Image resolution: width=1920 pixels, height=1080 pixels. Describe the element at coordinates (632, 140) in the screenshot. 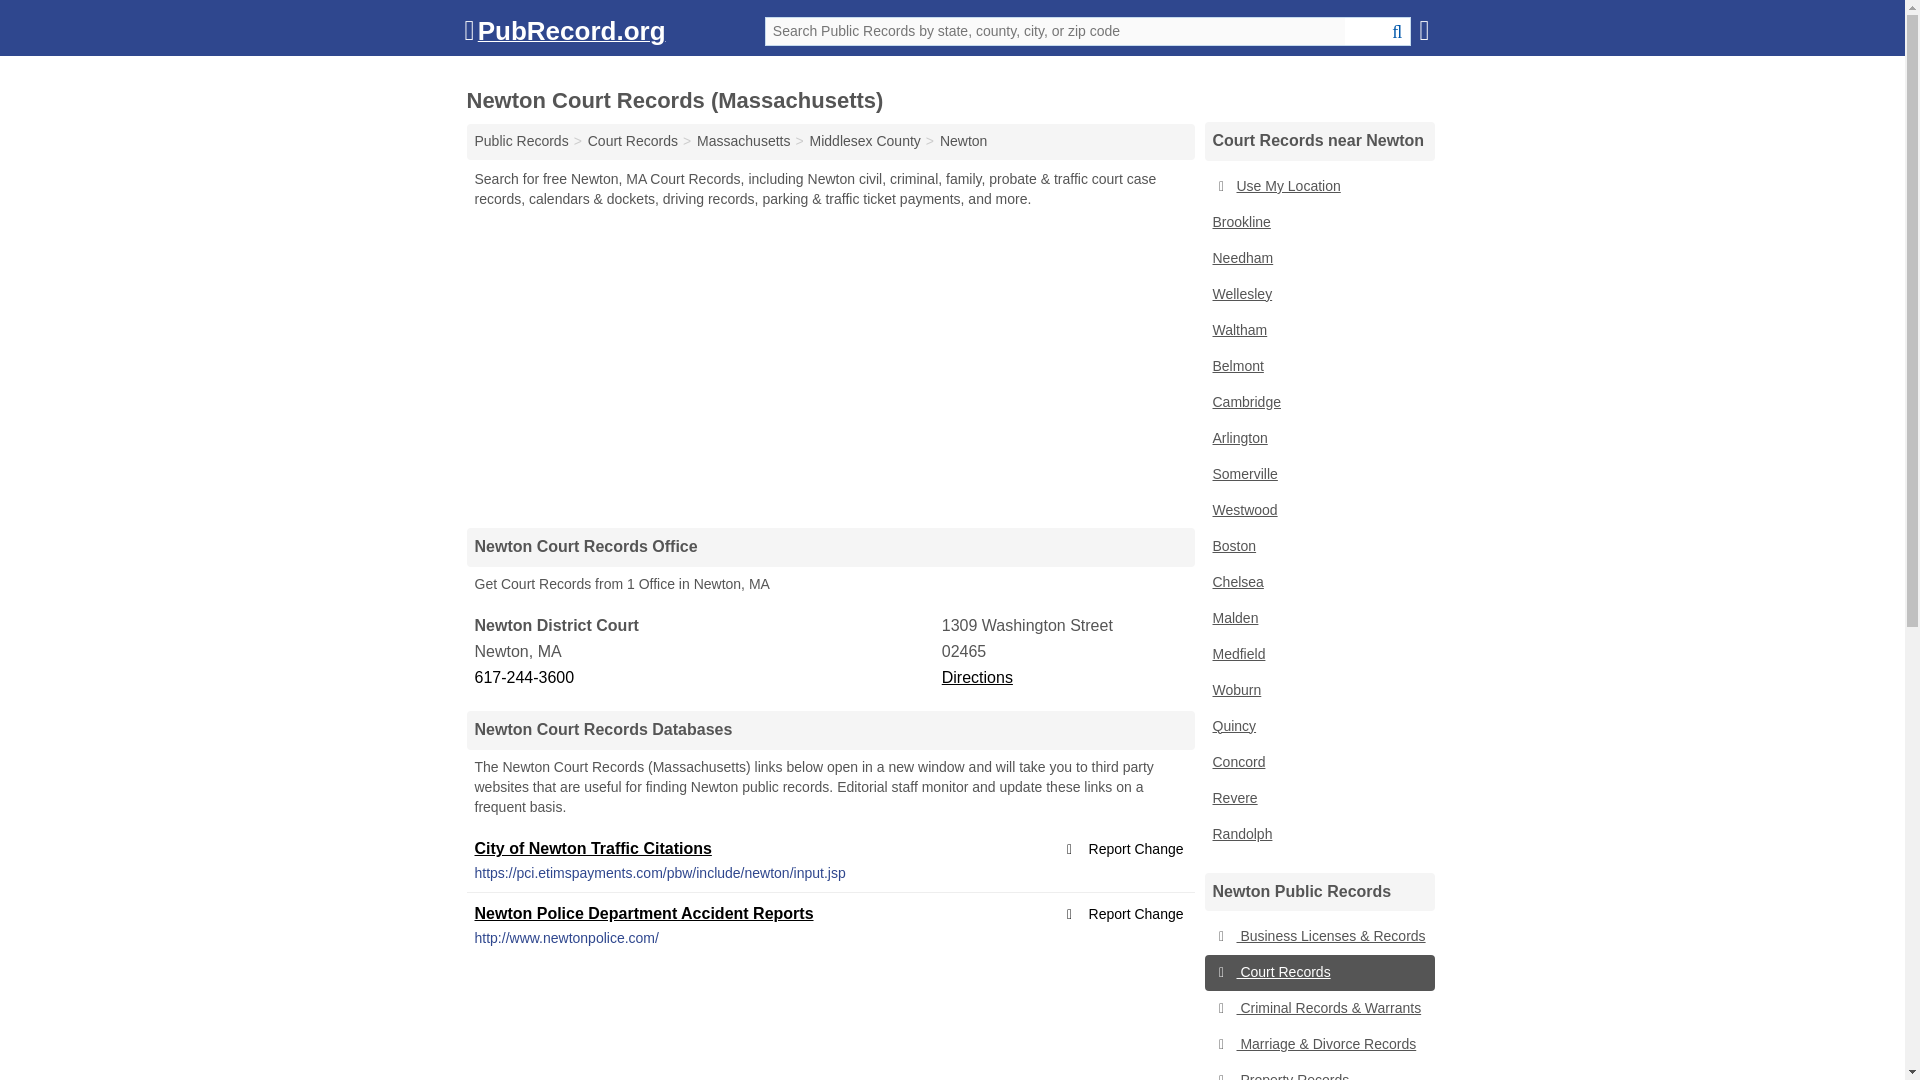

I see `Free Court Records` at that location.